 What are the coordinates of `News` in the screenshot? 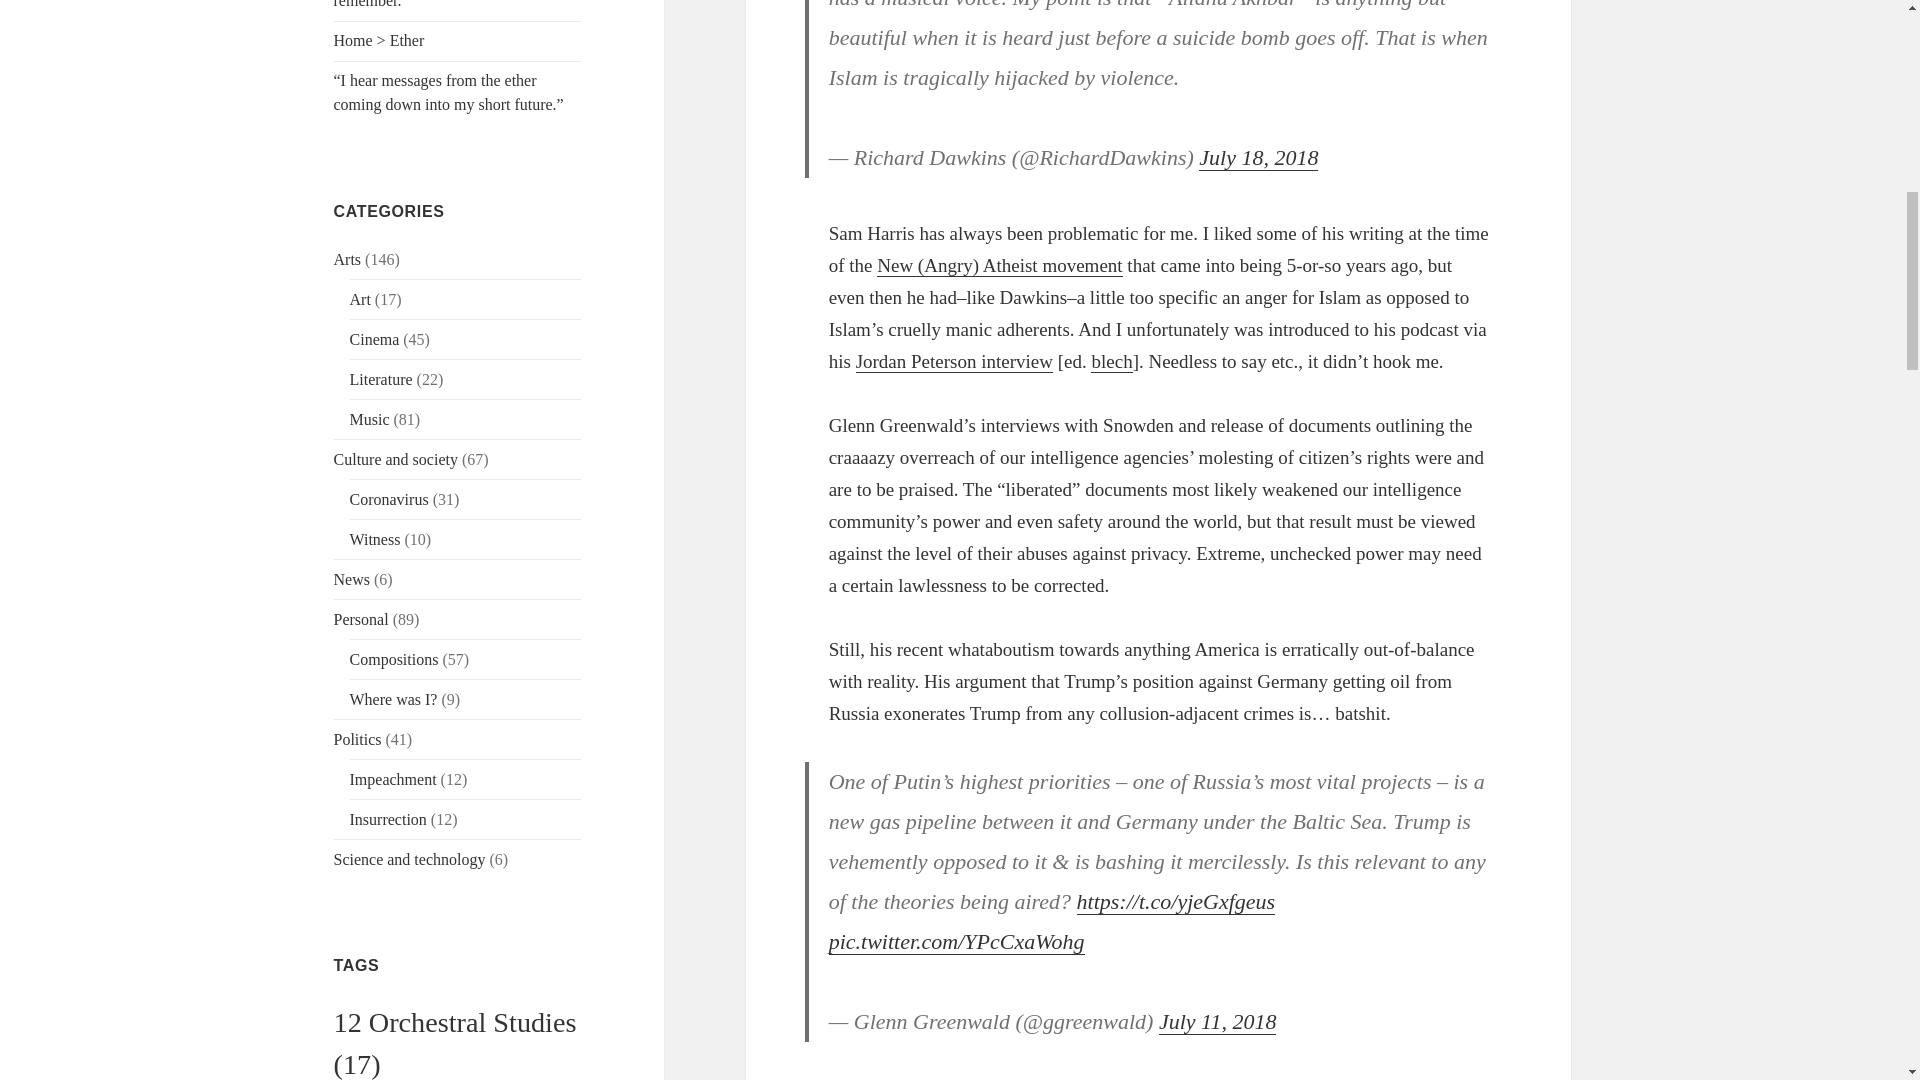 It's located at (352, 579).